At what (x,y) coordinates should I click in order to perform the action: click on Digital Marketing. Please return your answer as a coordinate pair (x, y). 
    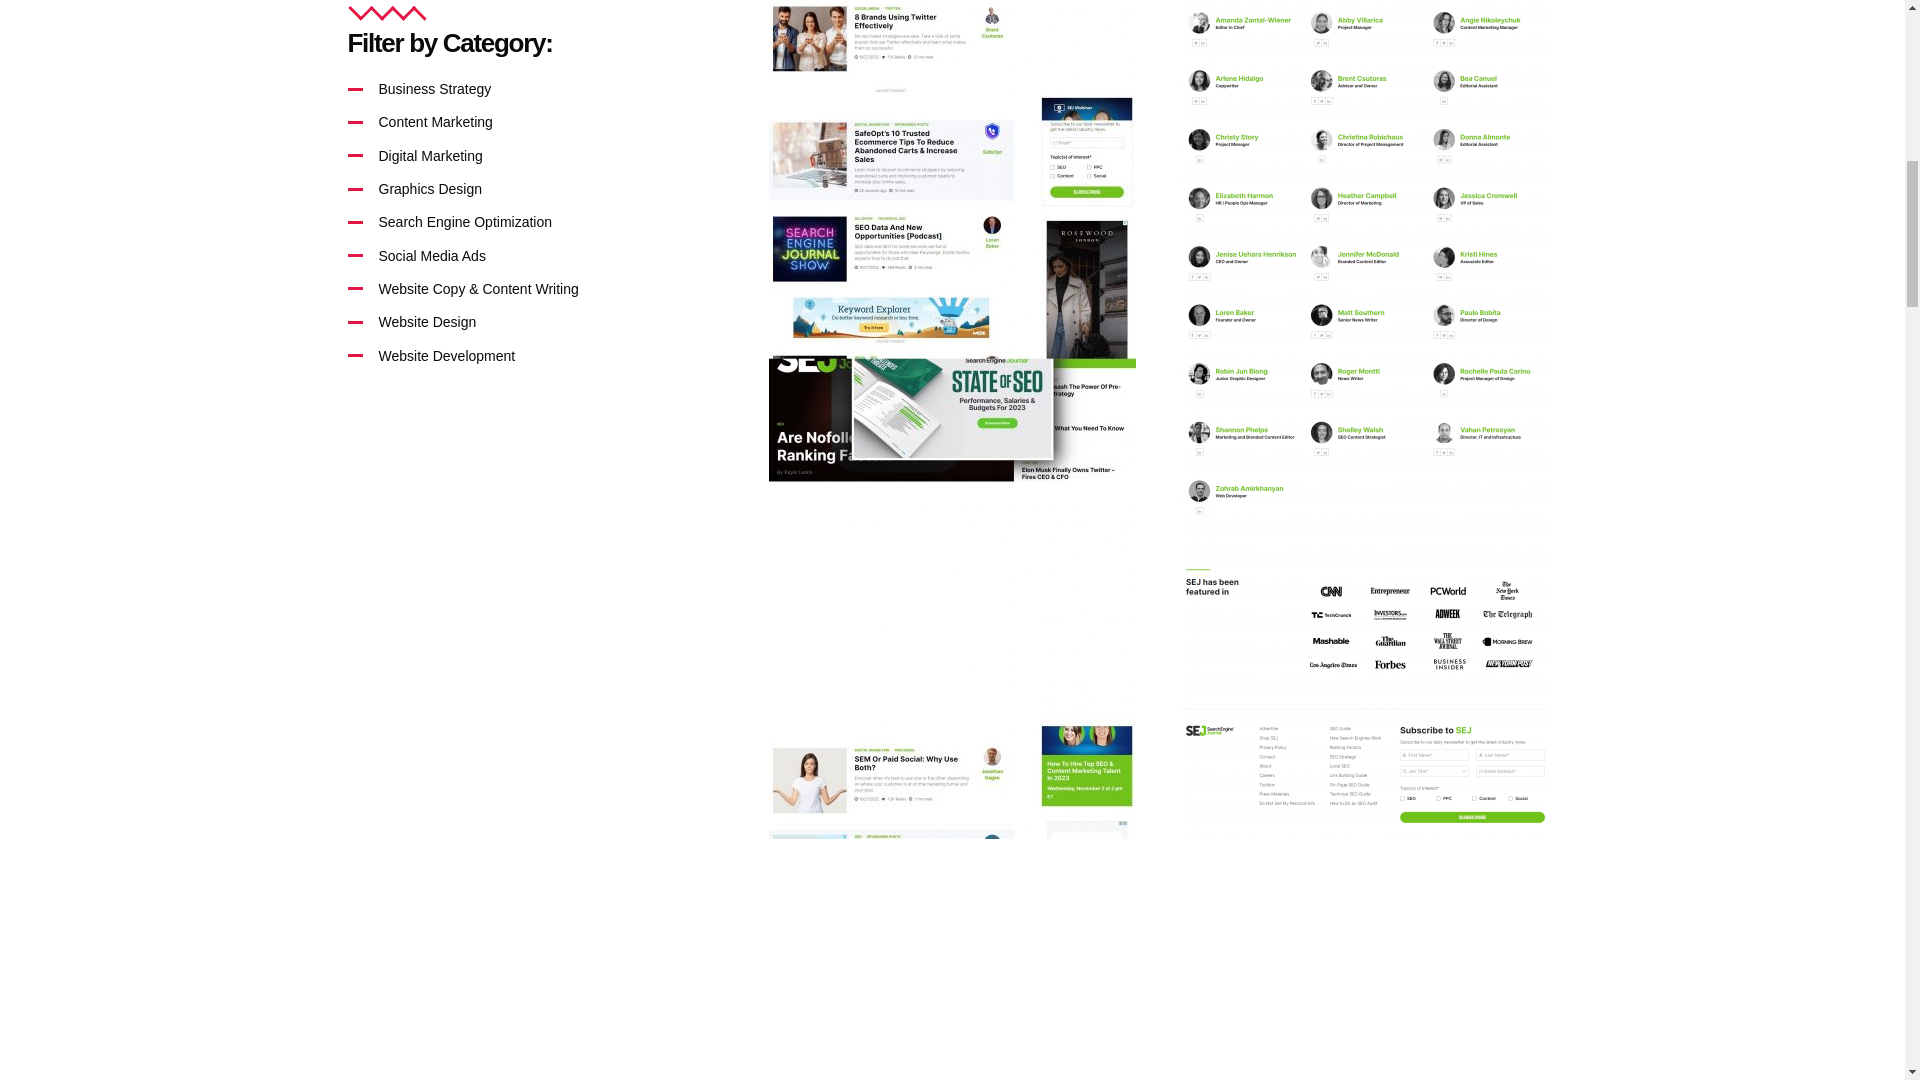
    Looking at the image, I should click on (539, 154).